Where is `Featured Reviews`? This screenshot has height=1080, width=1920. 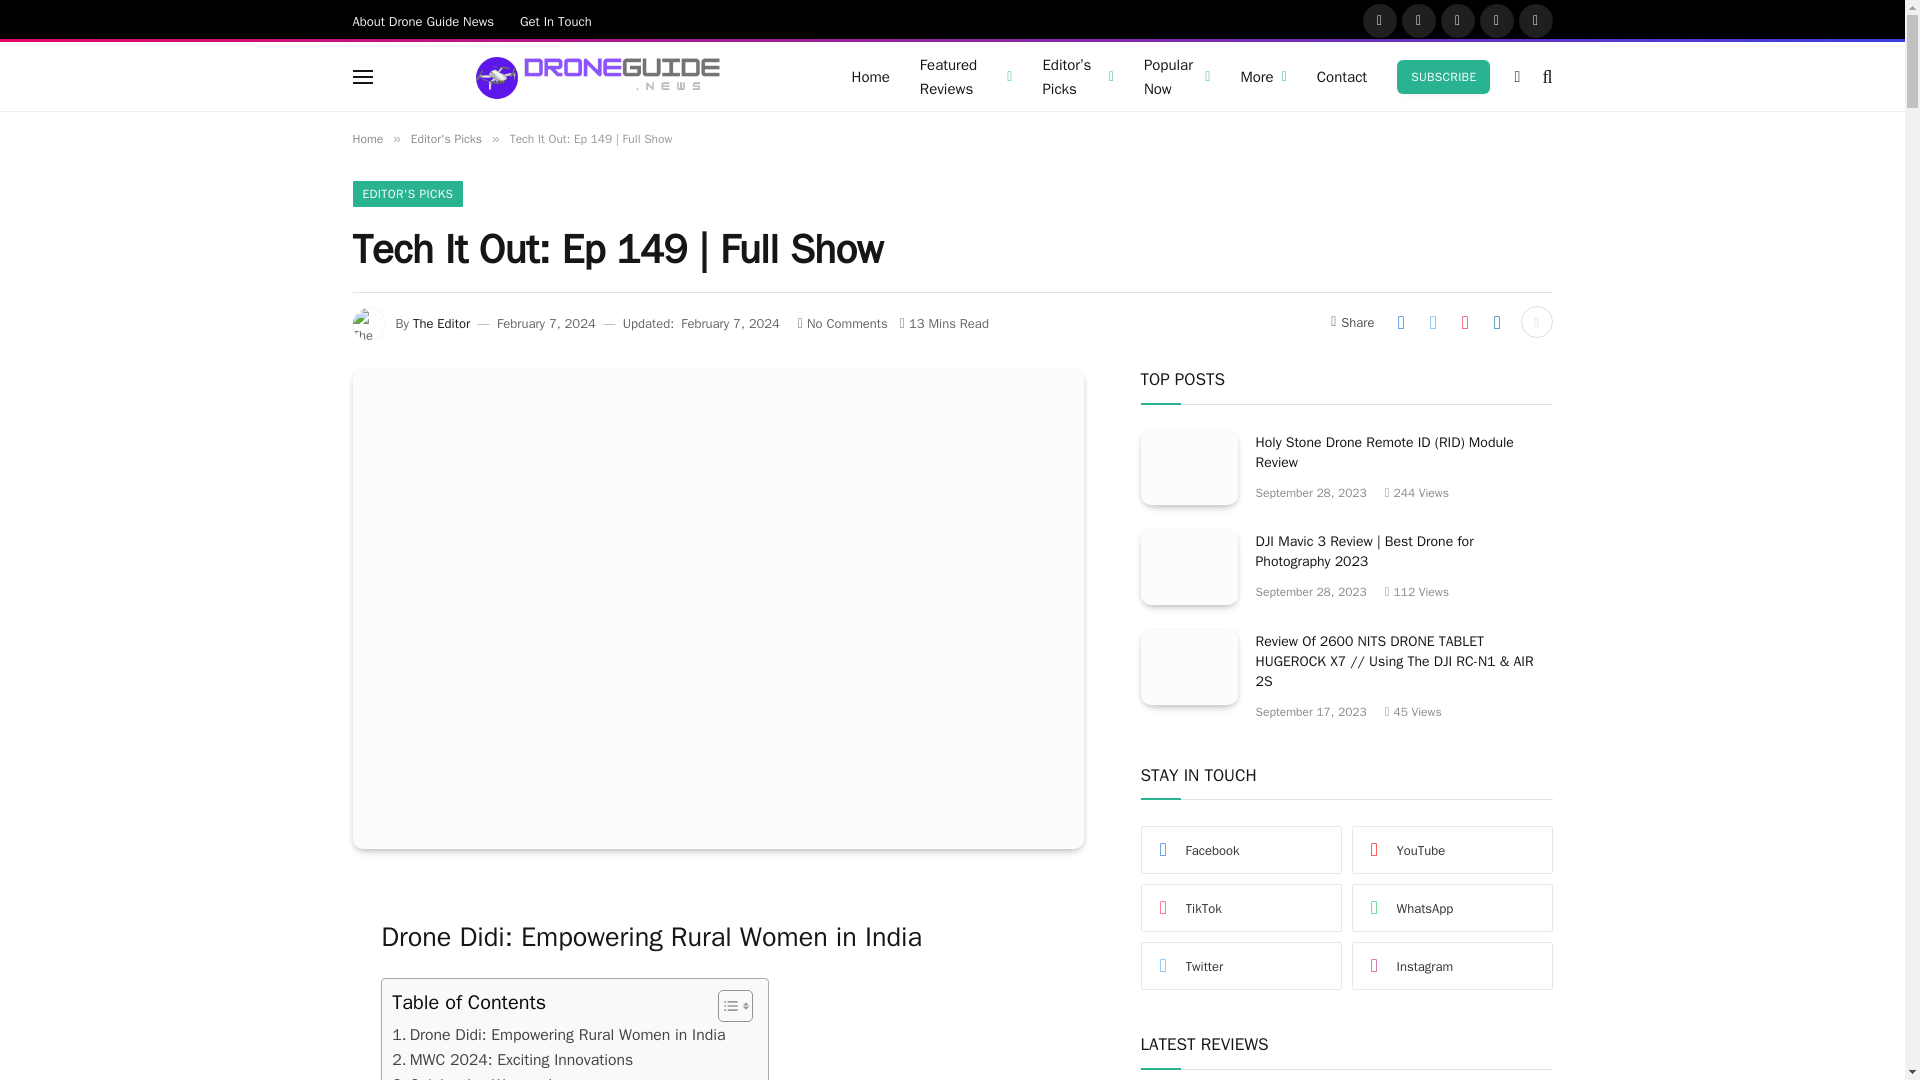 Featured Reviews is located at coordinates (966, 76).